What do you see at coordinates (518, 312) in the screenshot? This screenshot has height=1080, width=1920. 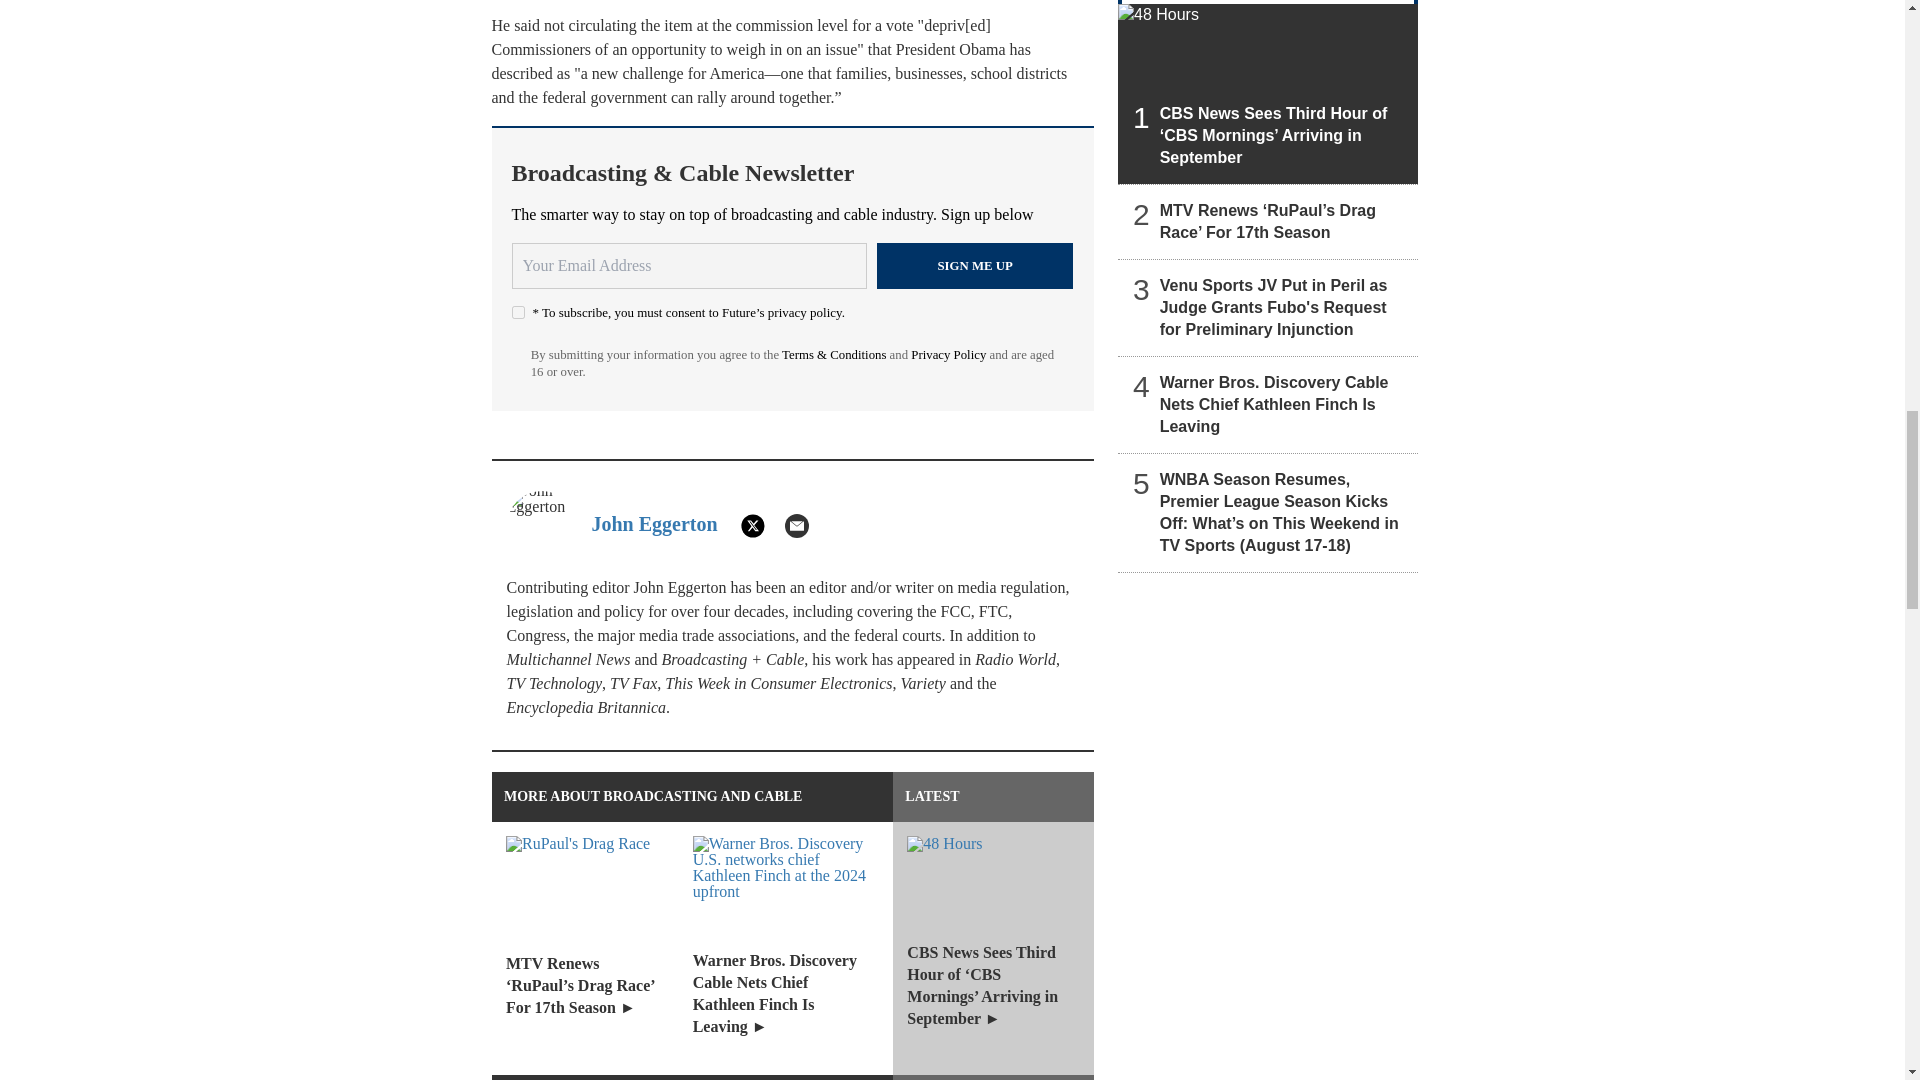 I see `on` at bounding box center [518, 312].